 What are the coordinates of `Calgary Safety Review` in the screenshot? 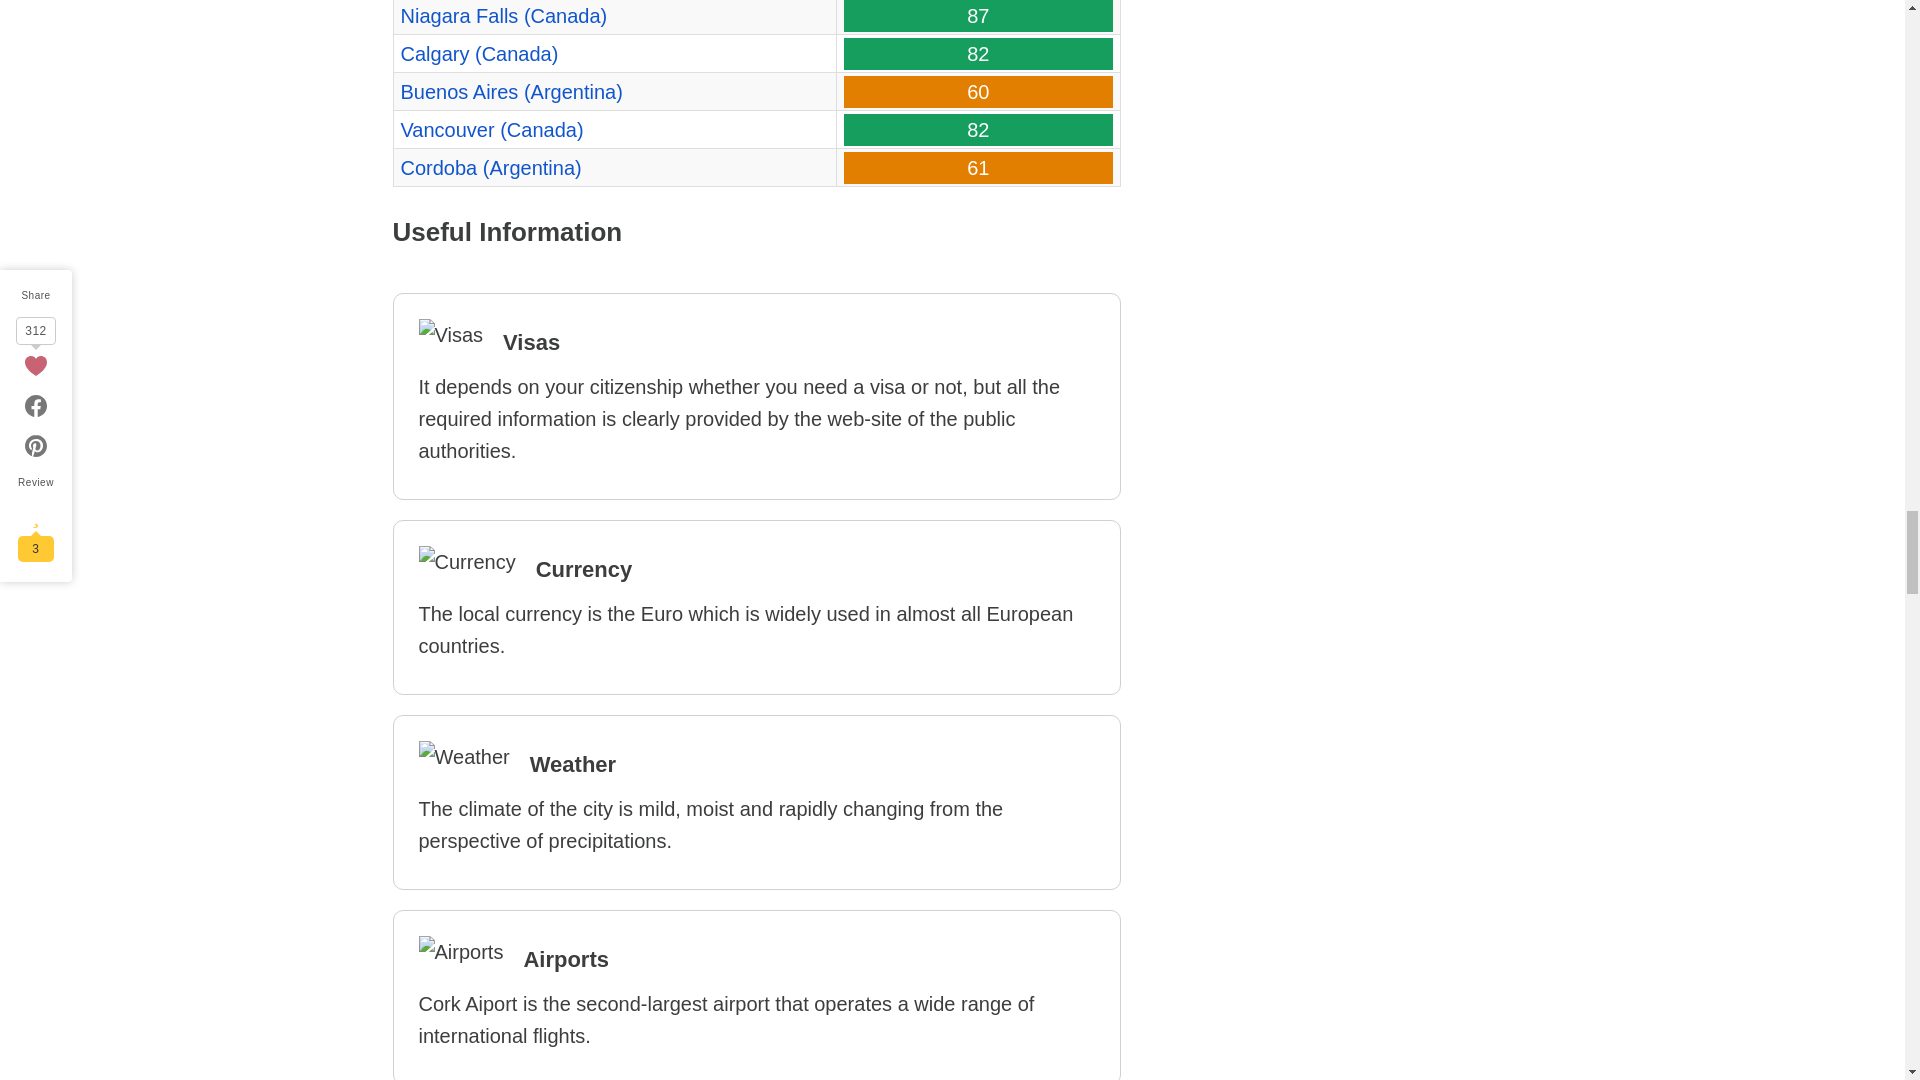 It's located at (478, 54).